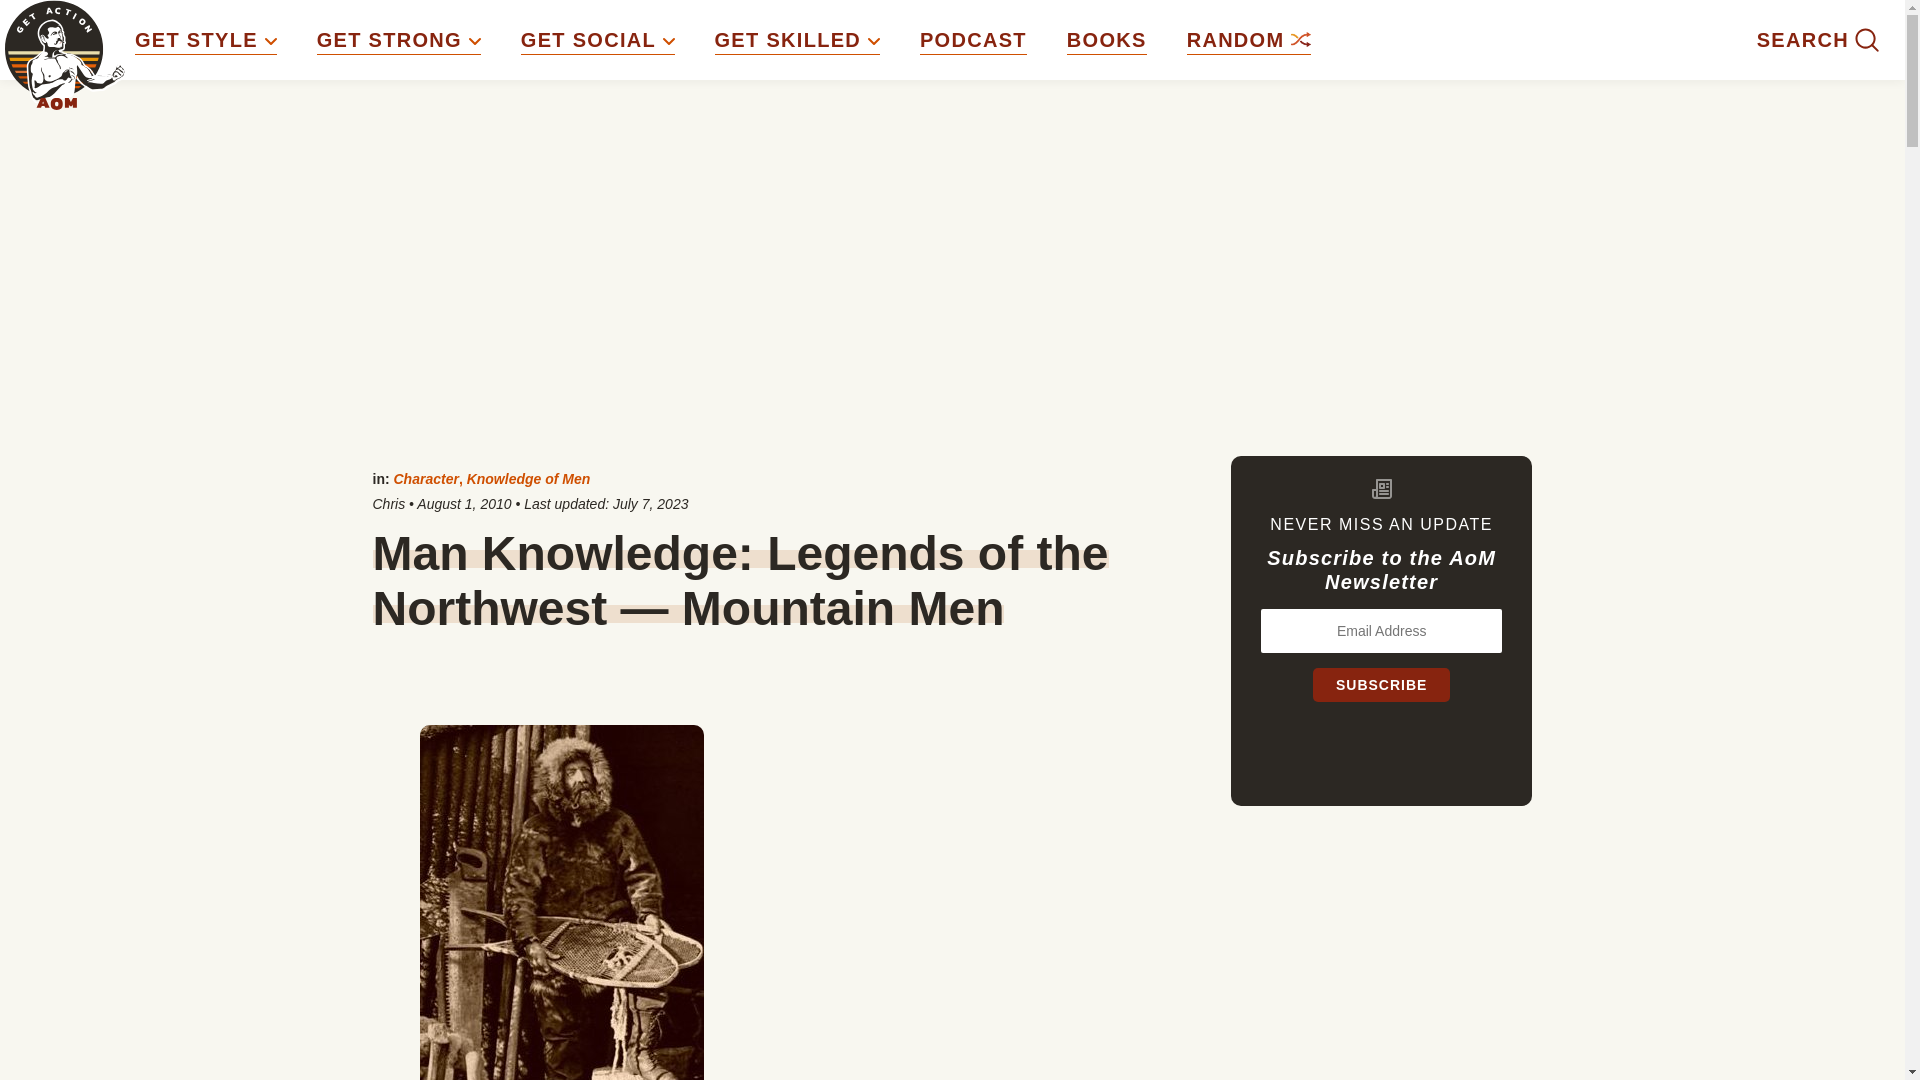  I want to click on GET STYLE, so click(205, 40).